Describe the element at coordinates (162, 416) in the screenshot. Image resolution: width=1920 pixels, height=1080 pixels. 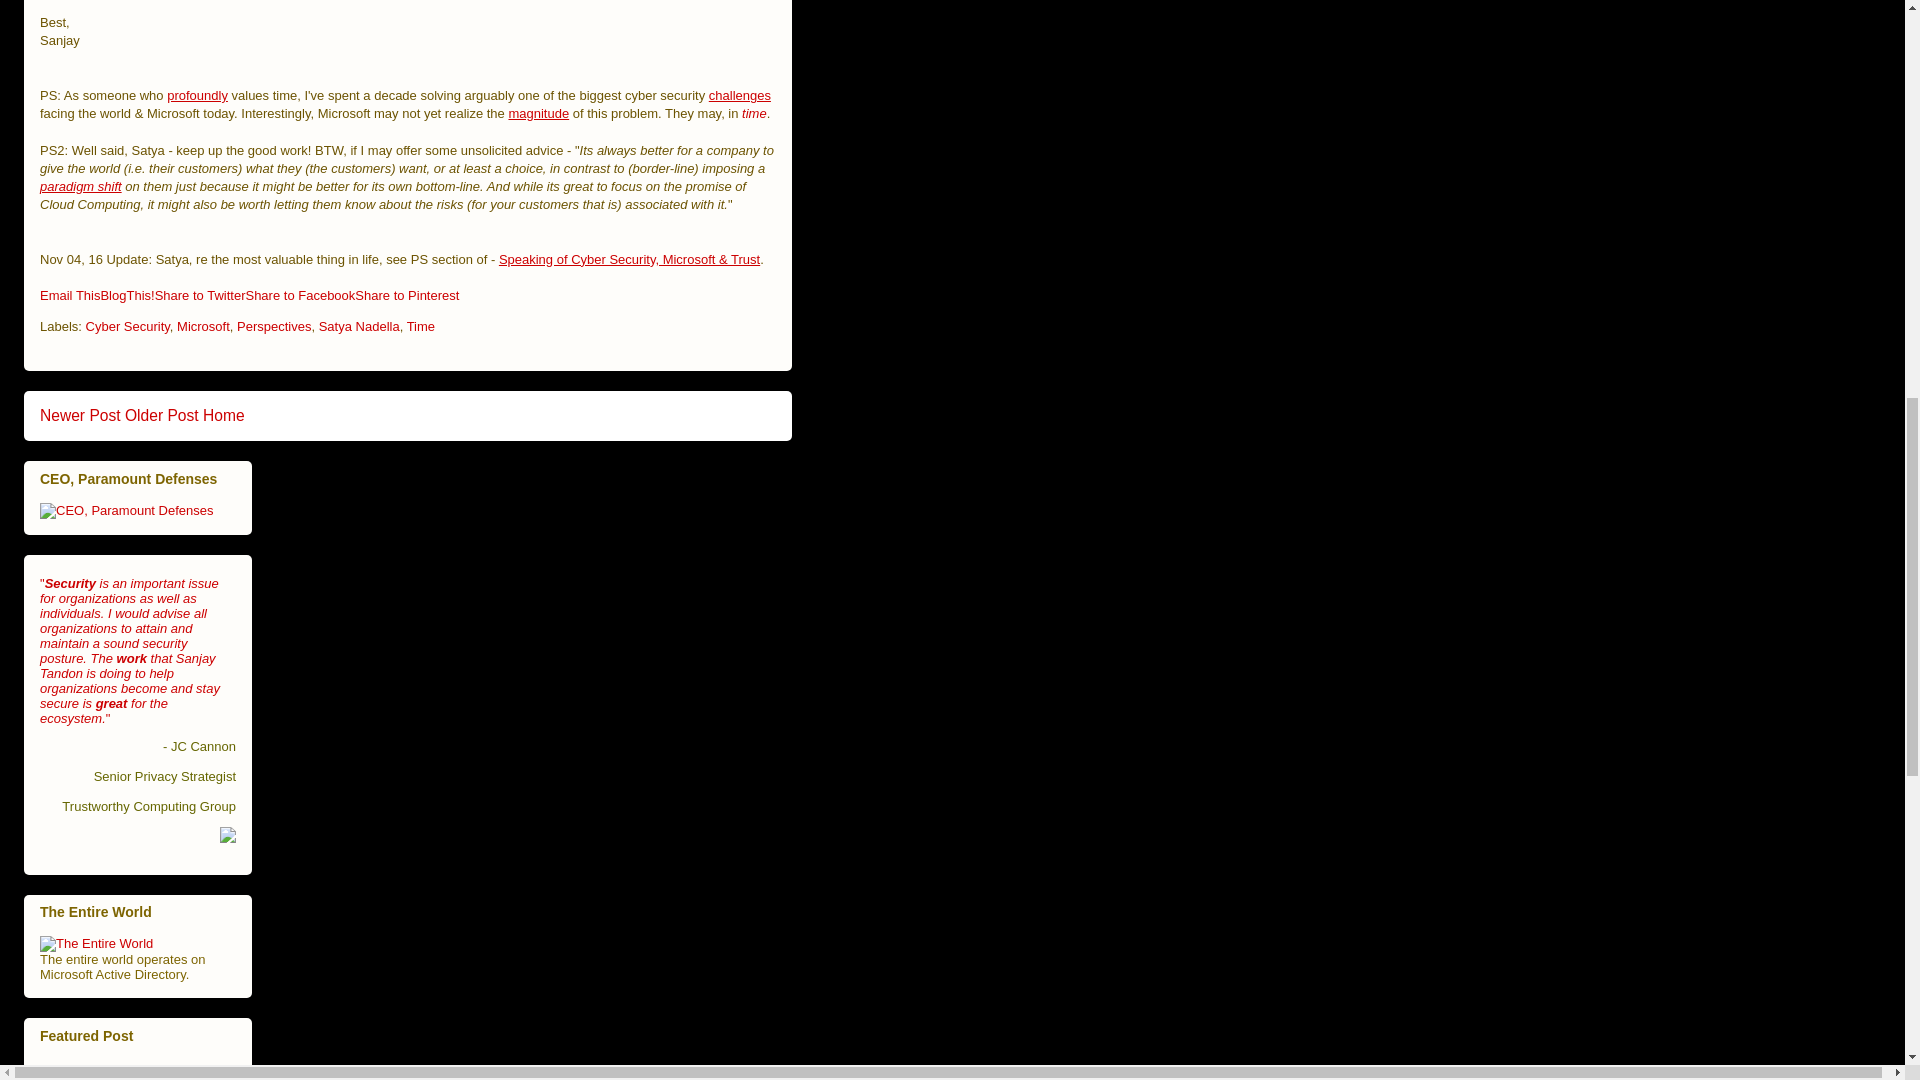
I see `Older Post` at that location.